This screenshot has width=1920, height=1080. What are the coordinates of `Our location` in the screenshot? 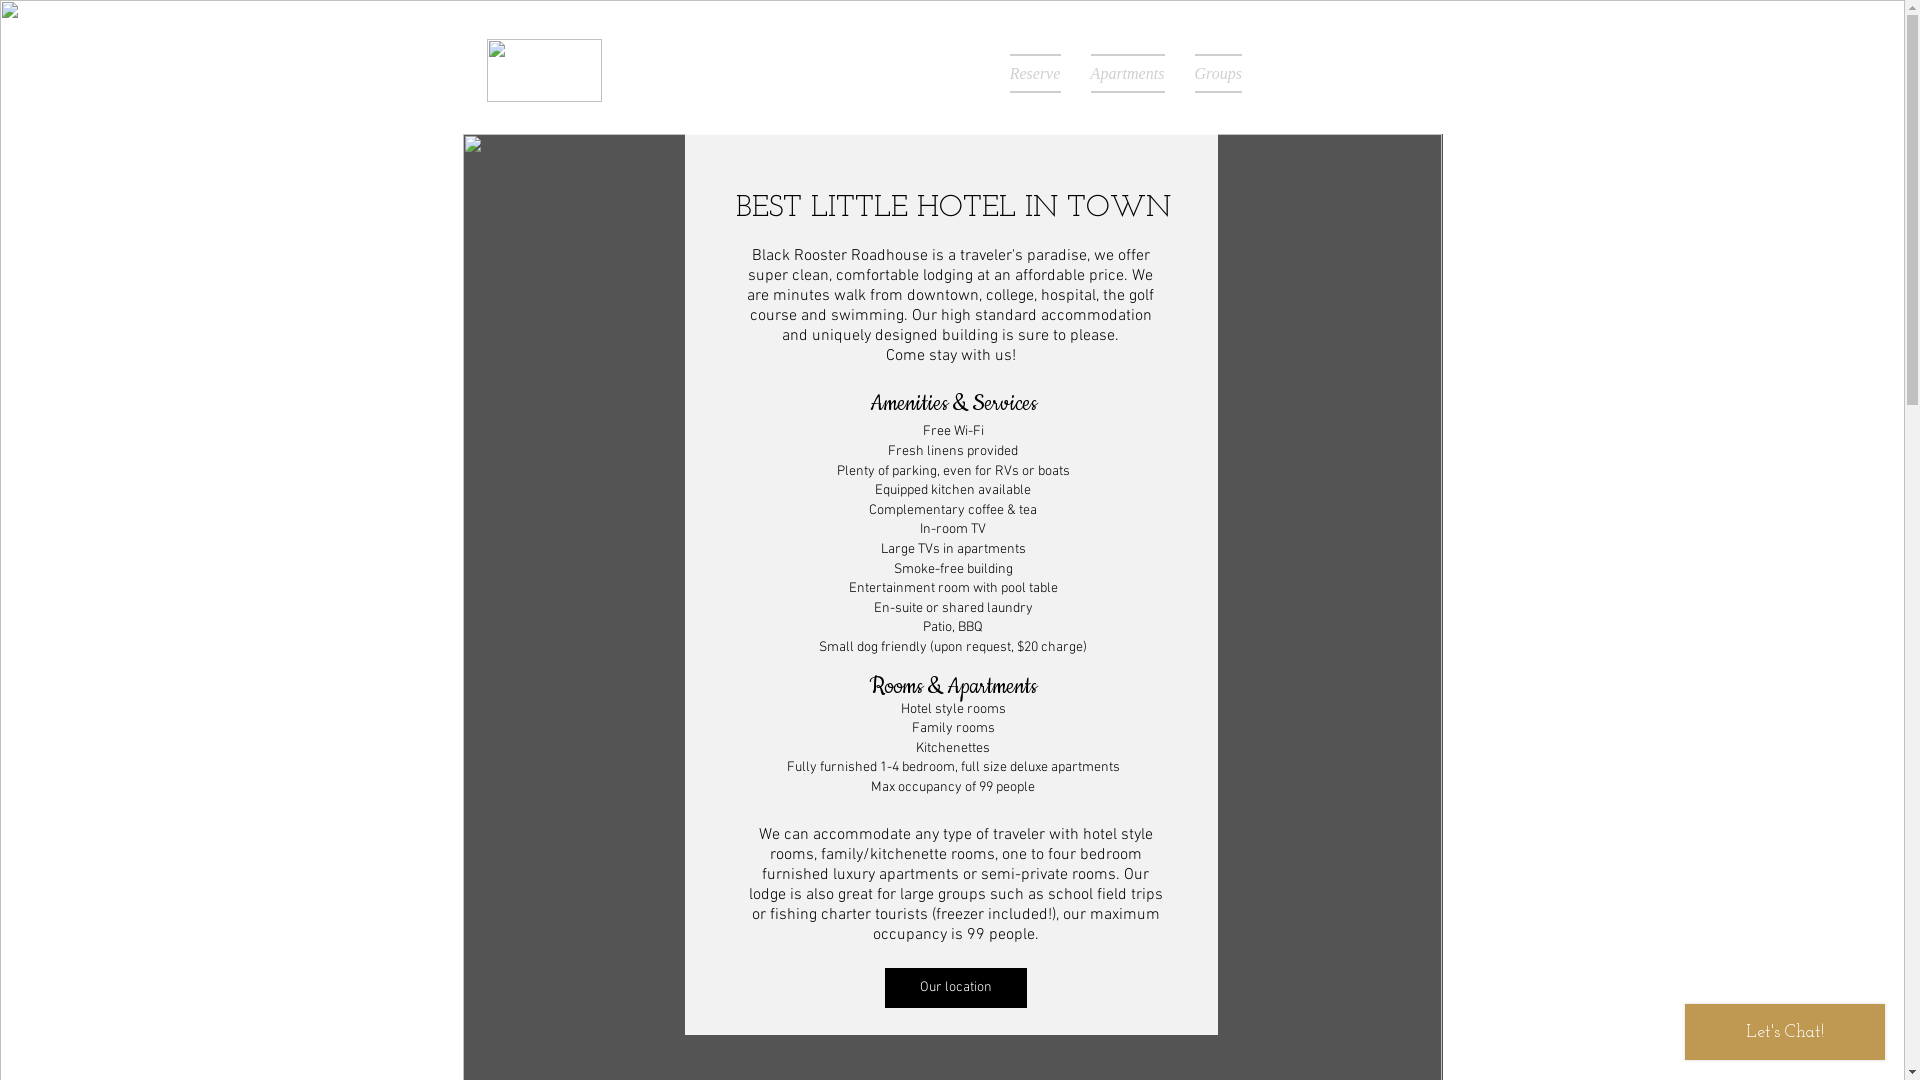 It's located at (955, 988).